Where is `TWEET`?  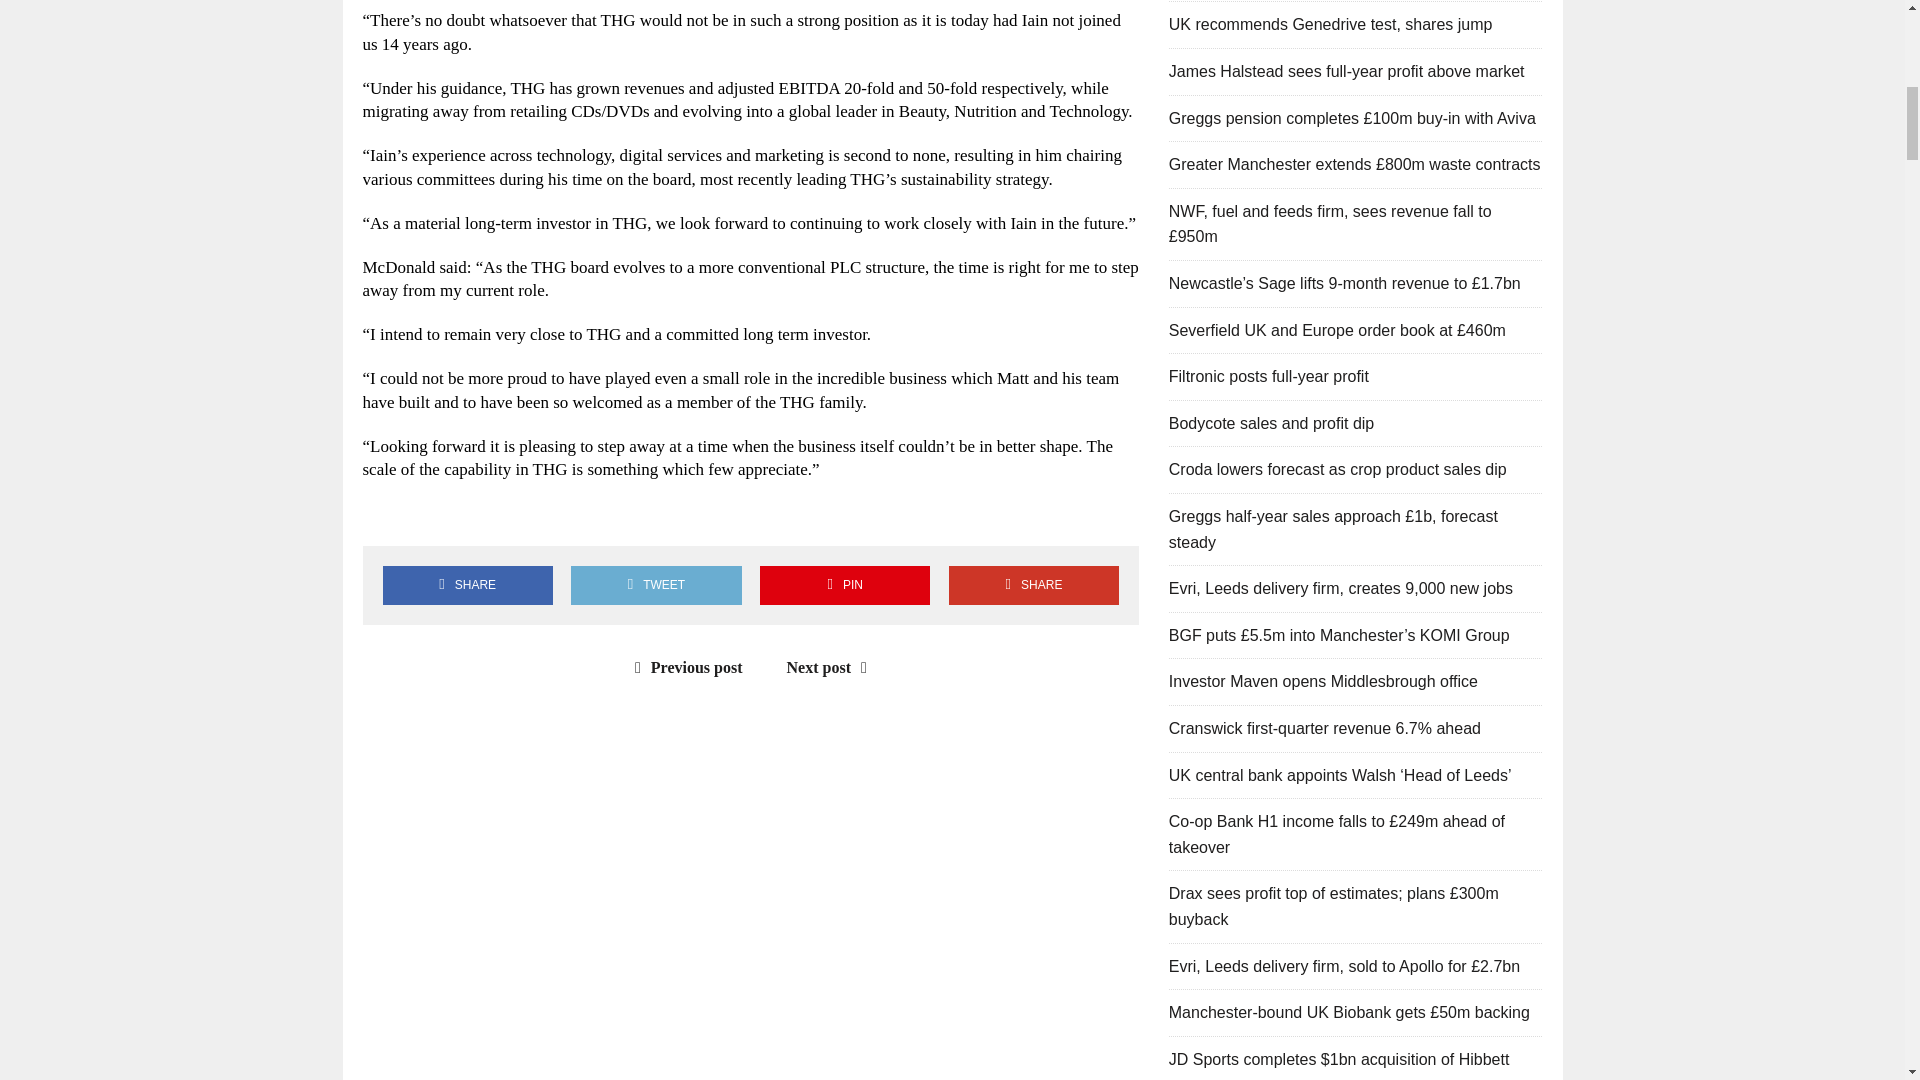
TWEET is located at coordinates (656, 584).